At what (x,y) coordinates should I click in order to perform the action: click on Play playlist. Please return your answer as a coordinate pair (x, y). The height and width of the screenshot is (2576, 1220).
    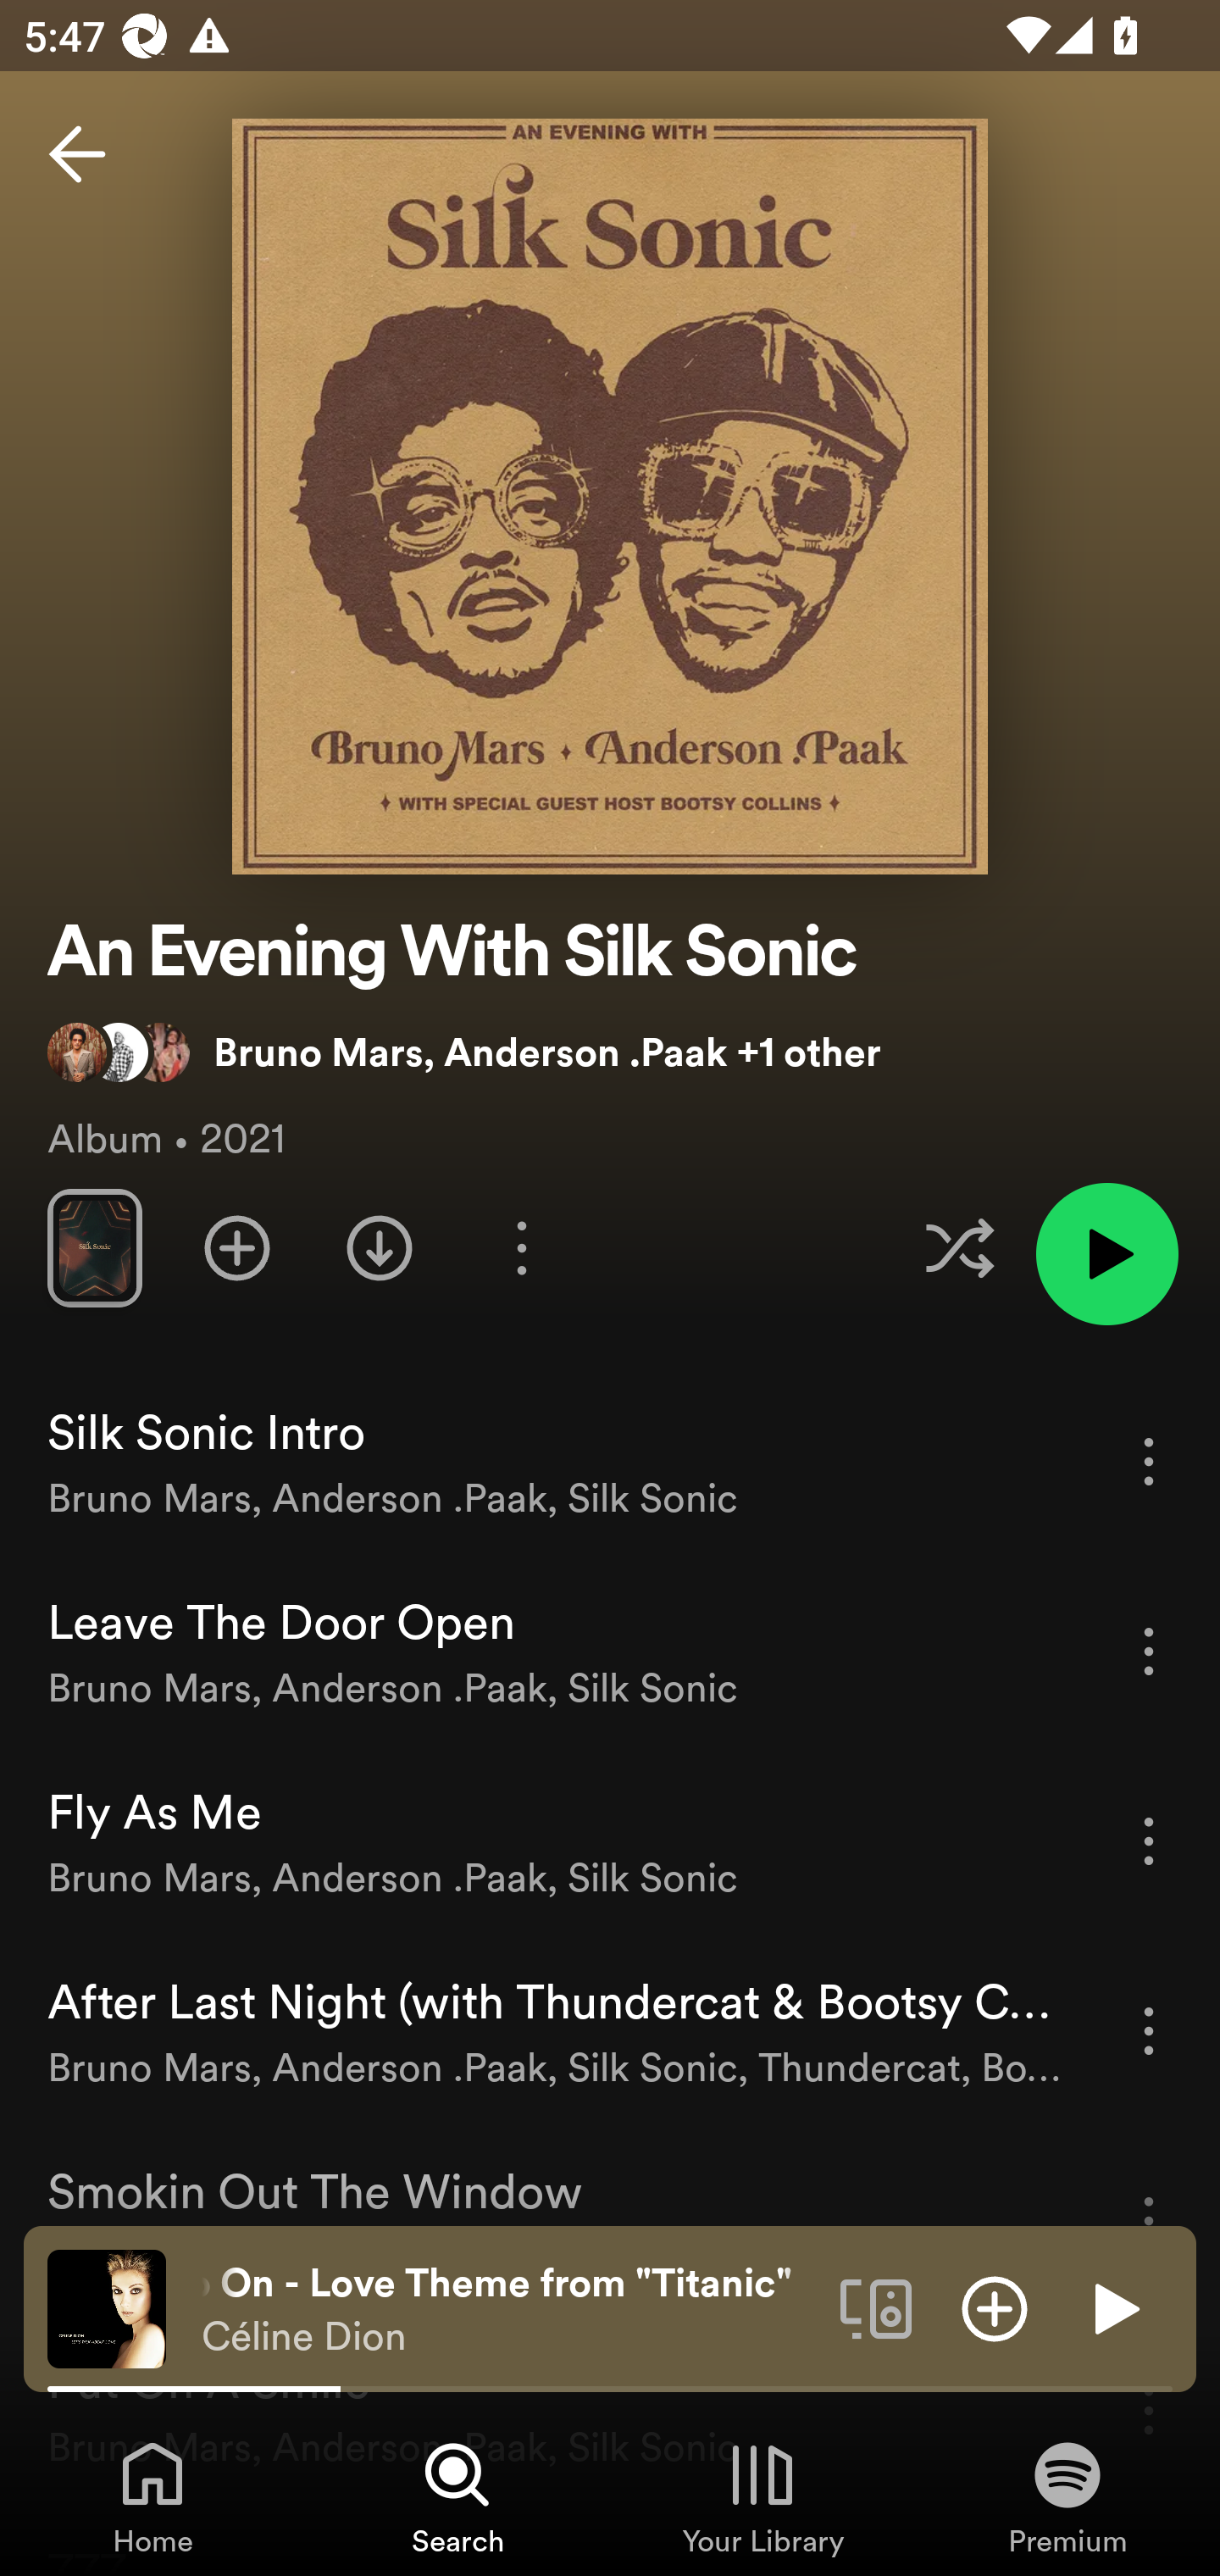
    Looking at the image, I should click on (1106, 1254).